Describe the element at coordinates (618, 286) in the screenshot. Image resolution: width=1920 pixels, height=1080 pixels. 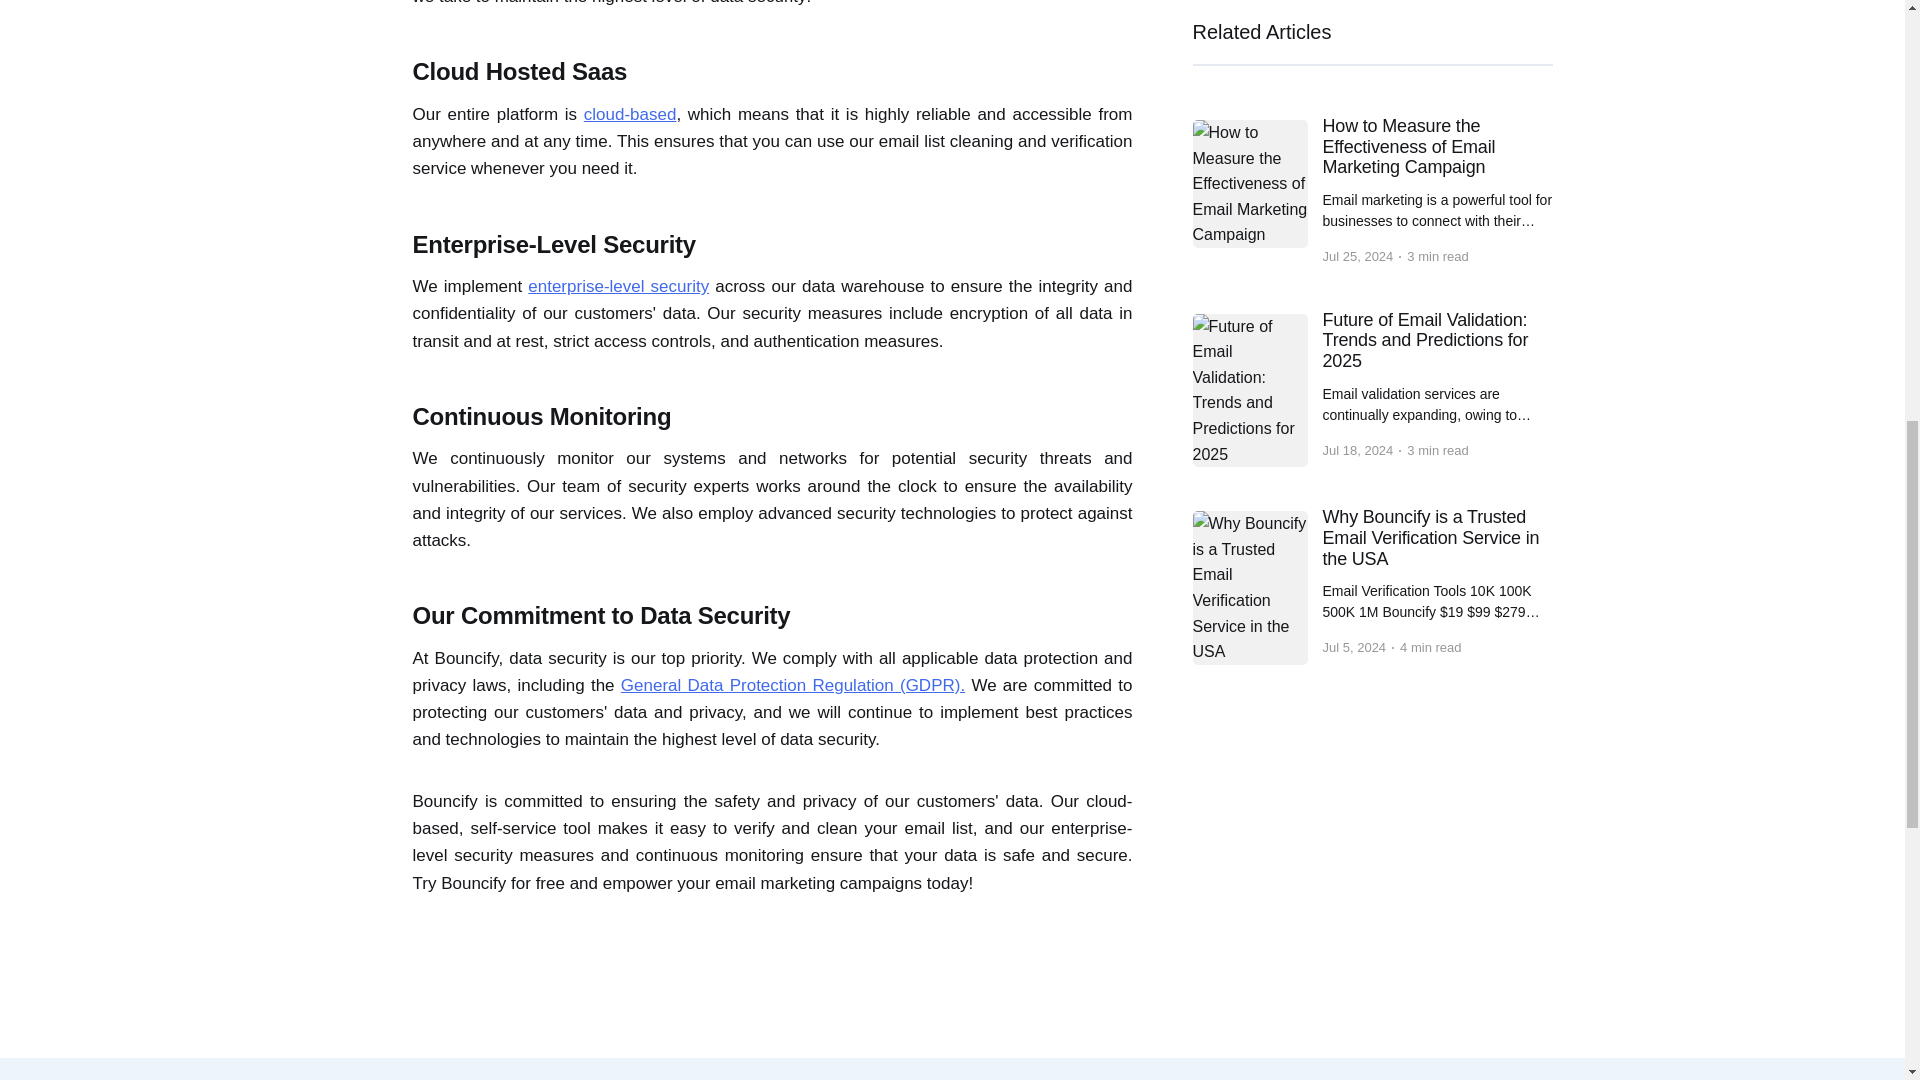
I see `enterprise-level security` at that location.